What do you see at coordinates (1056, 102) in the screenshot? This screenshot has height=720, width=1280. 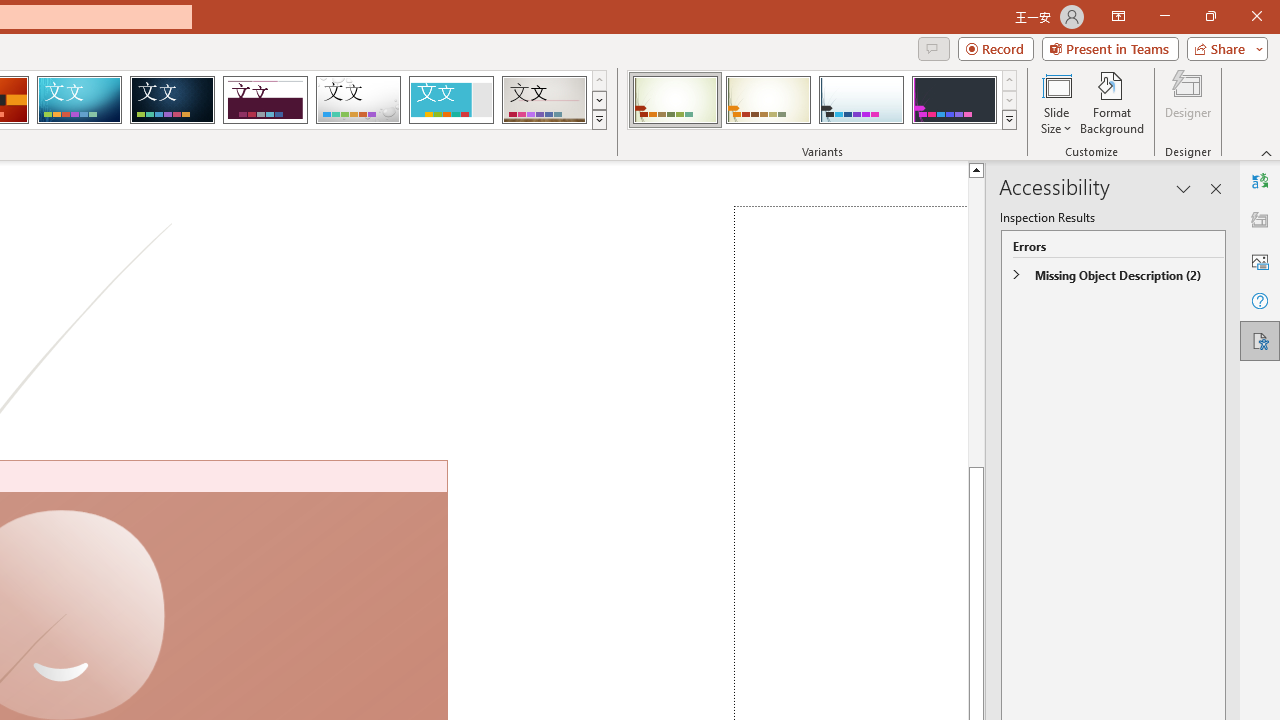 I see `Slide Size` at bounding box center [1056, 102].